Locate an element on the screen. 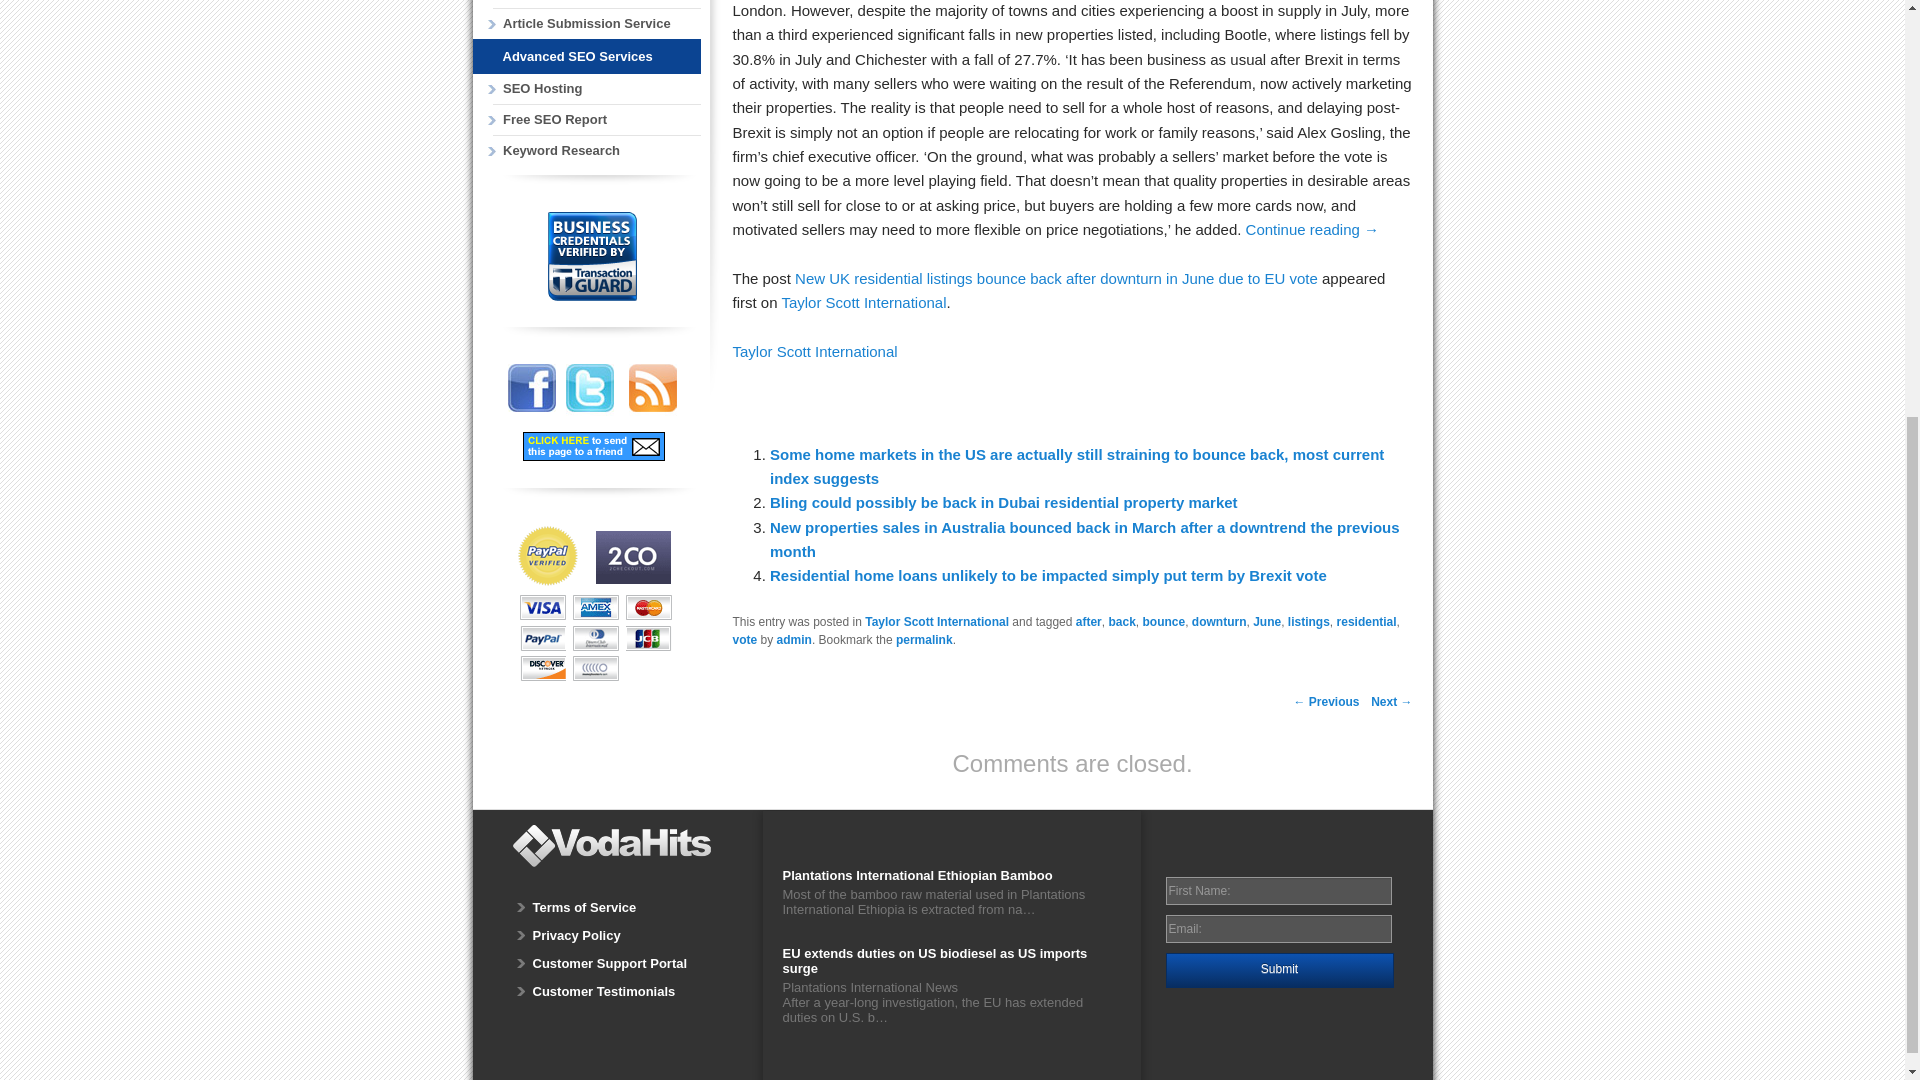  Submit is located at coordinates (1279, 970).